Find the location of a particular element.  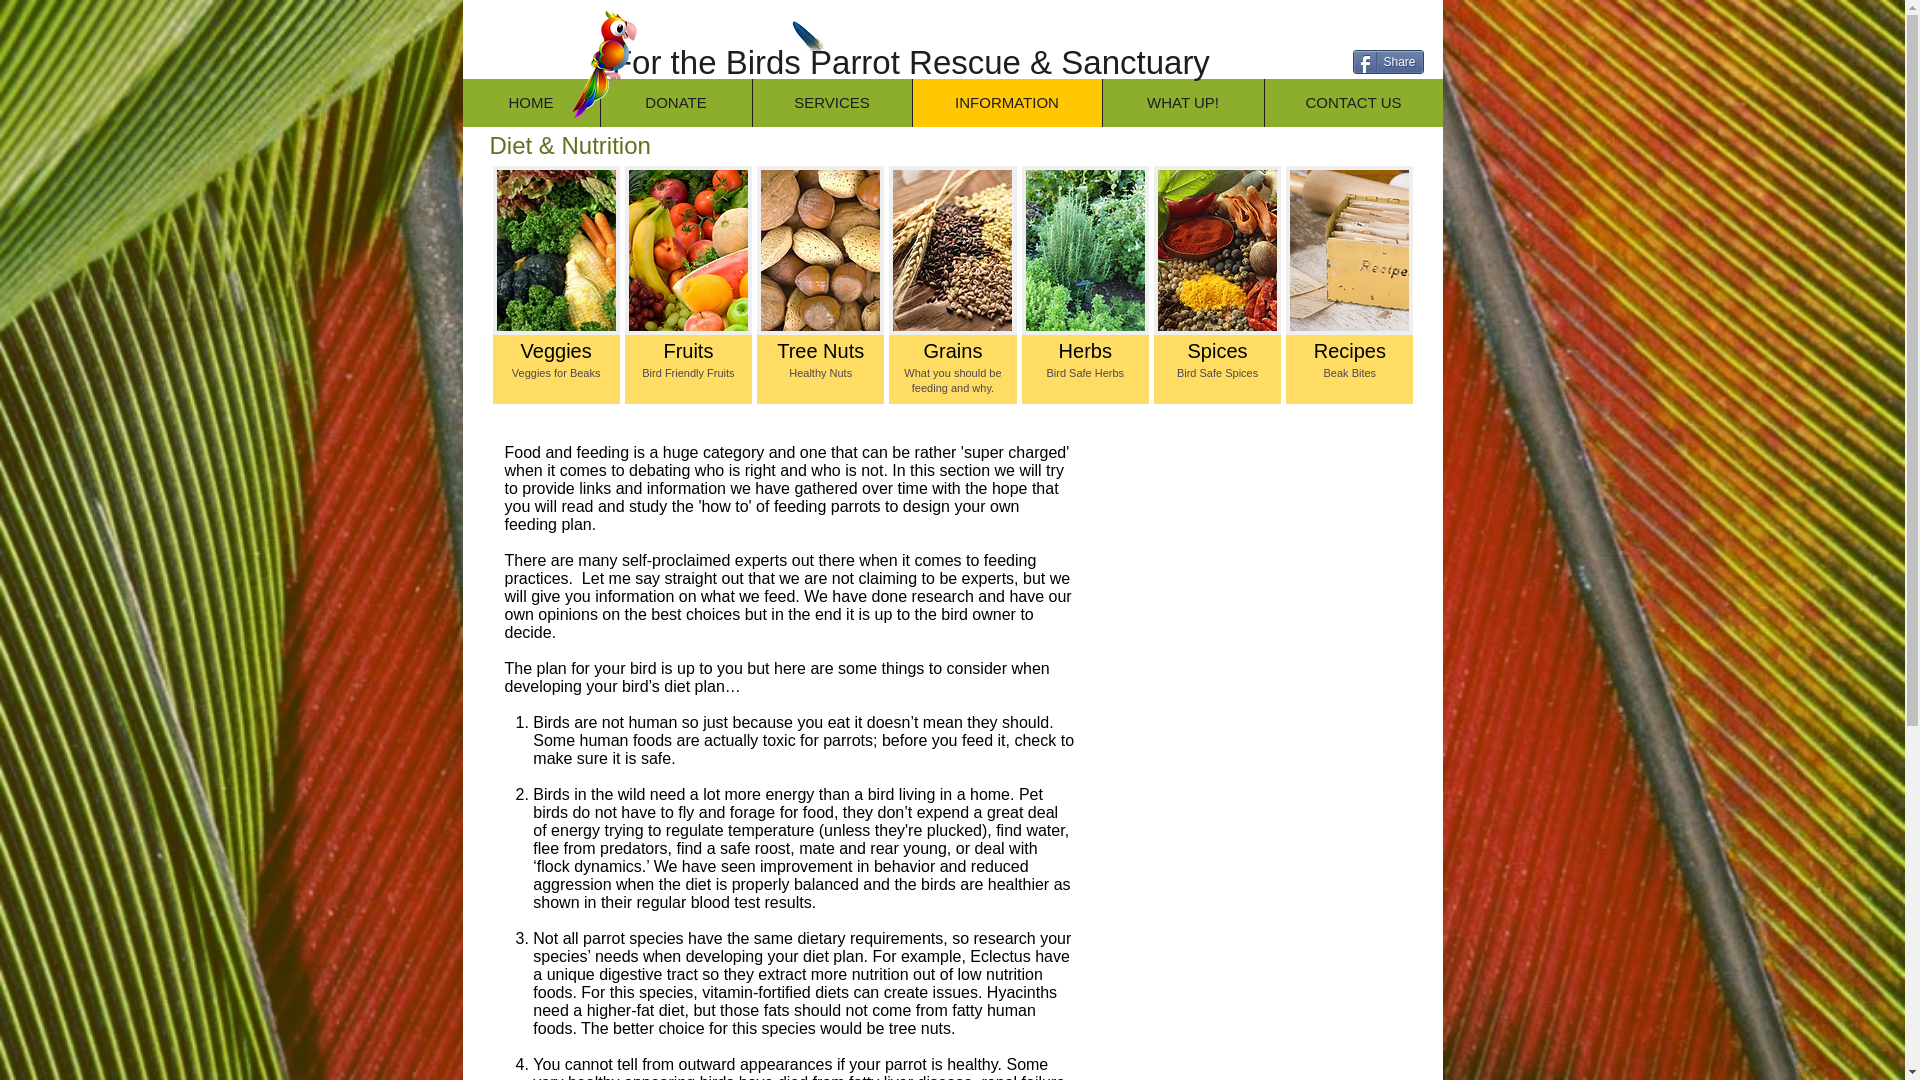

HOME is located at coordinates (530, 102).